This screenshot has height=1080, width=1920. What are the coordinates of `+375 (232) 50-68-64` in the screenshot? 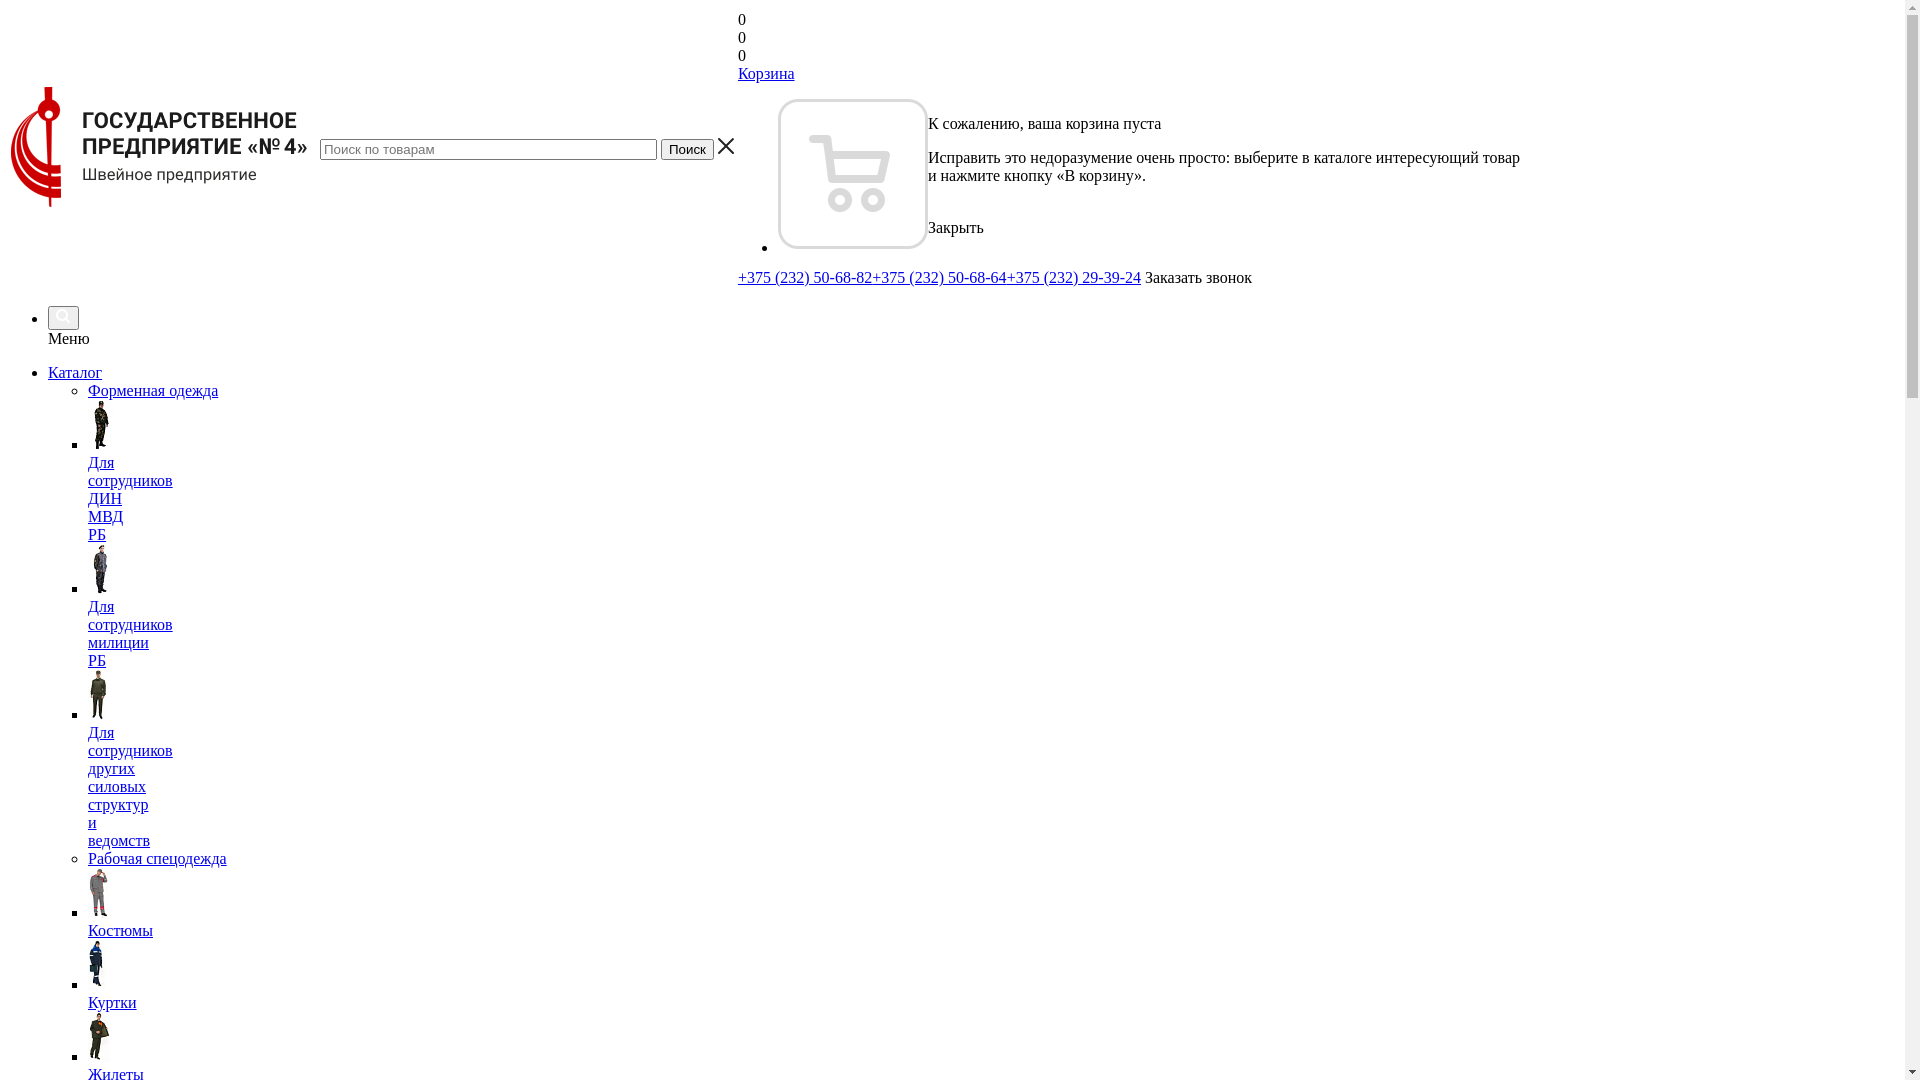 It's located at (939, 278).